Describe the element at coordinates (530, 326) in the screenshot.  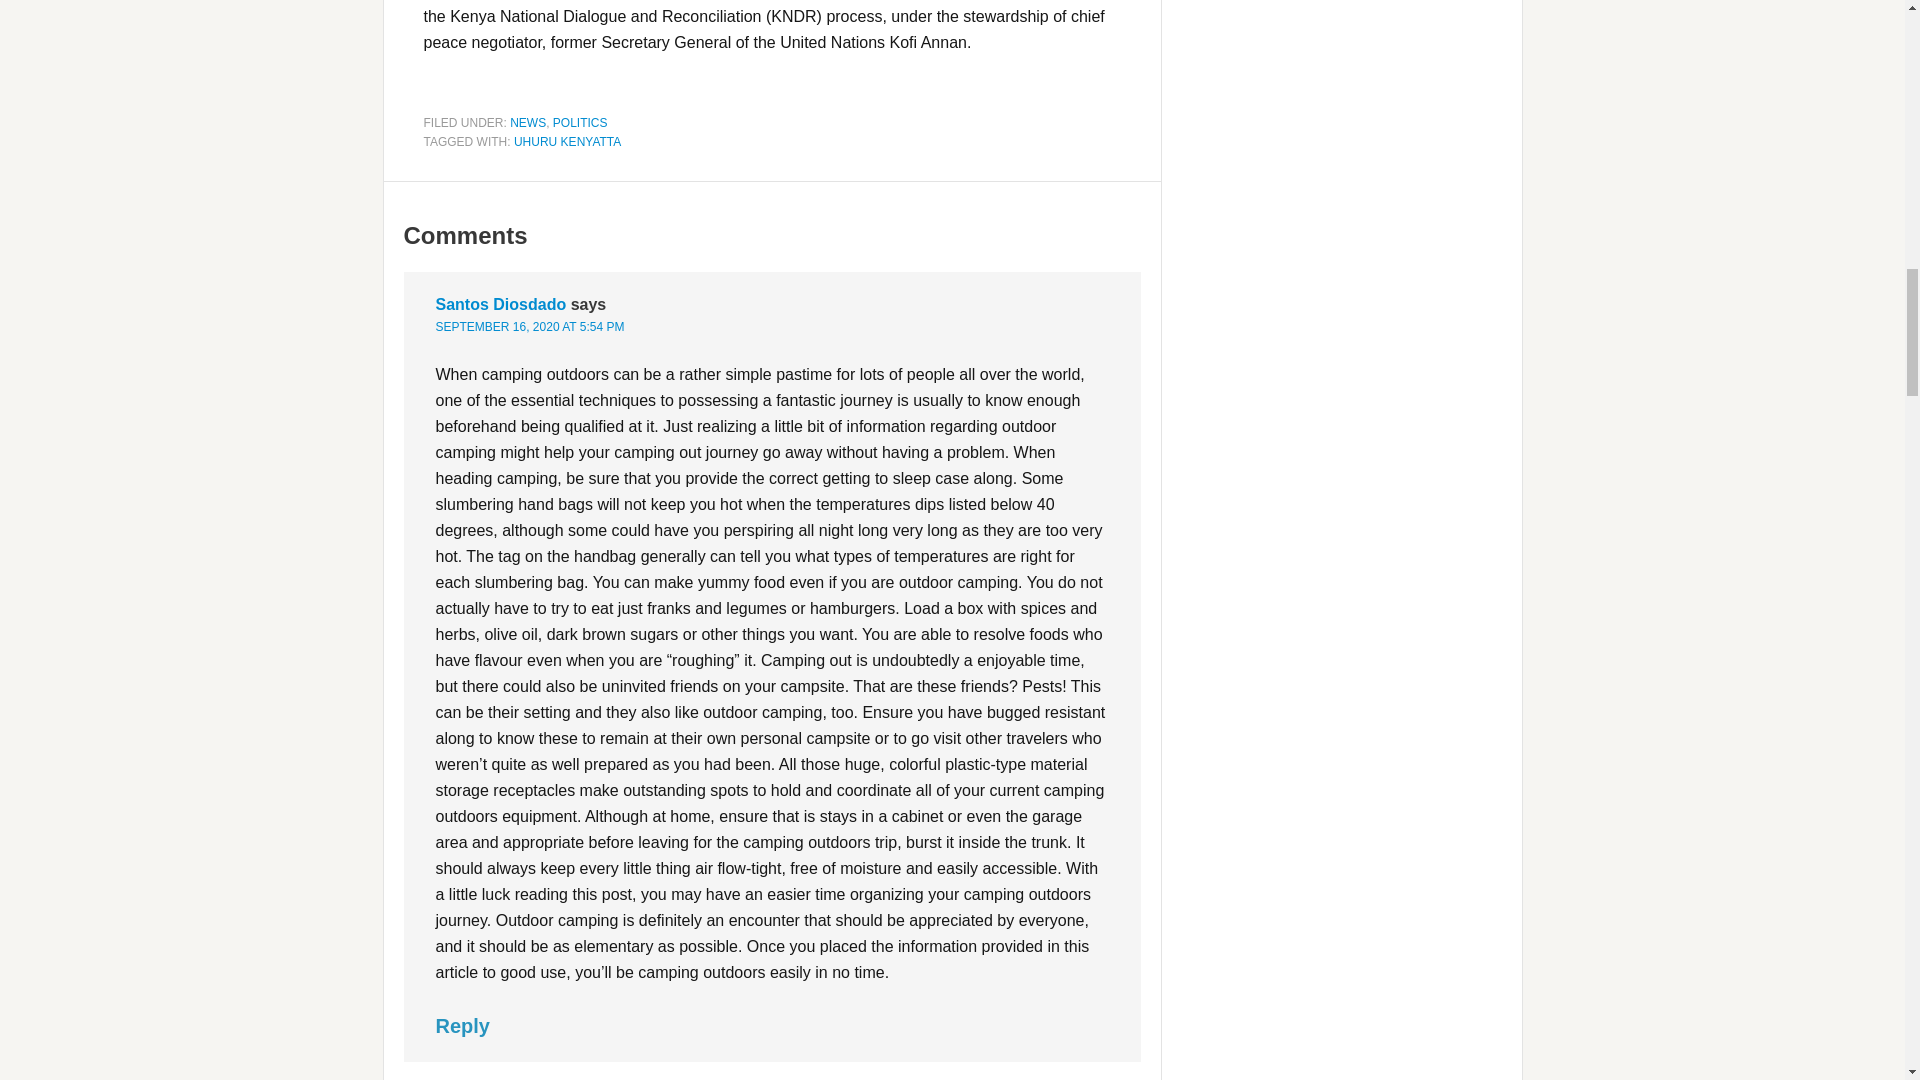
I see `SEPTEMBER 16, 2020 AT 5:54 PM` at that location.